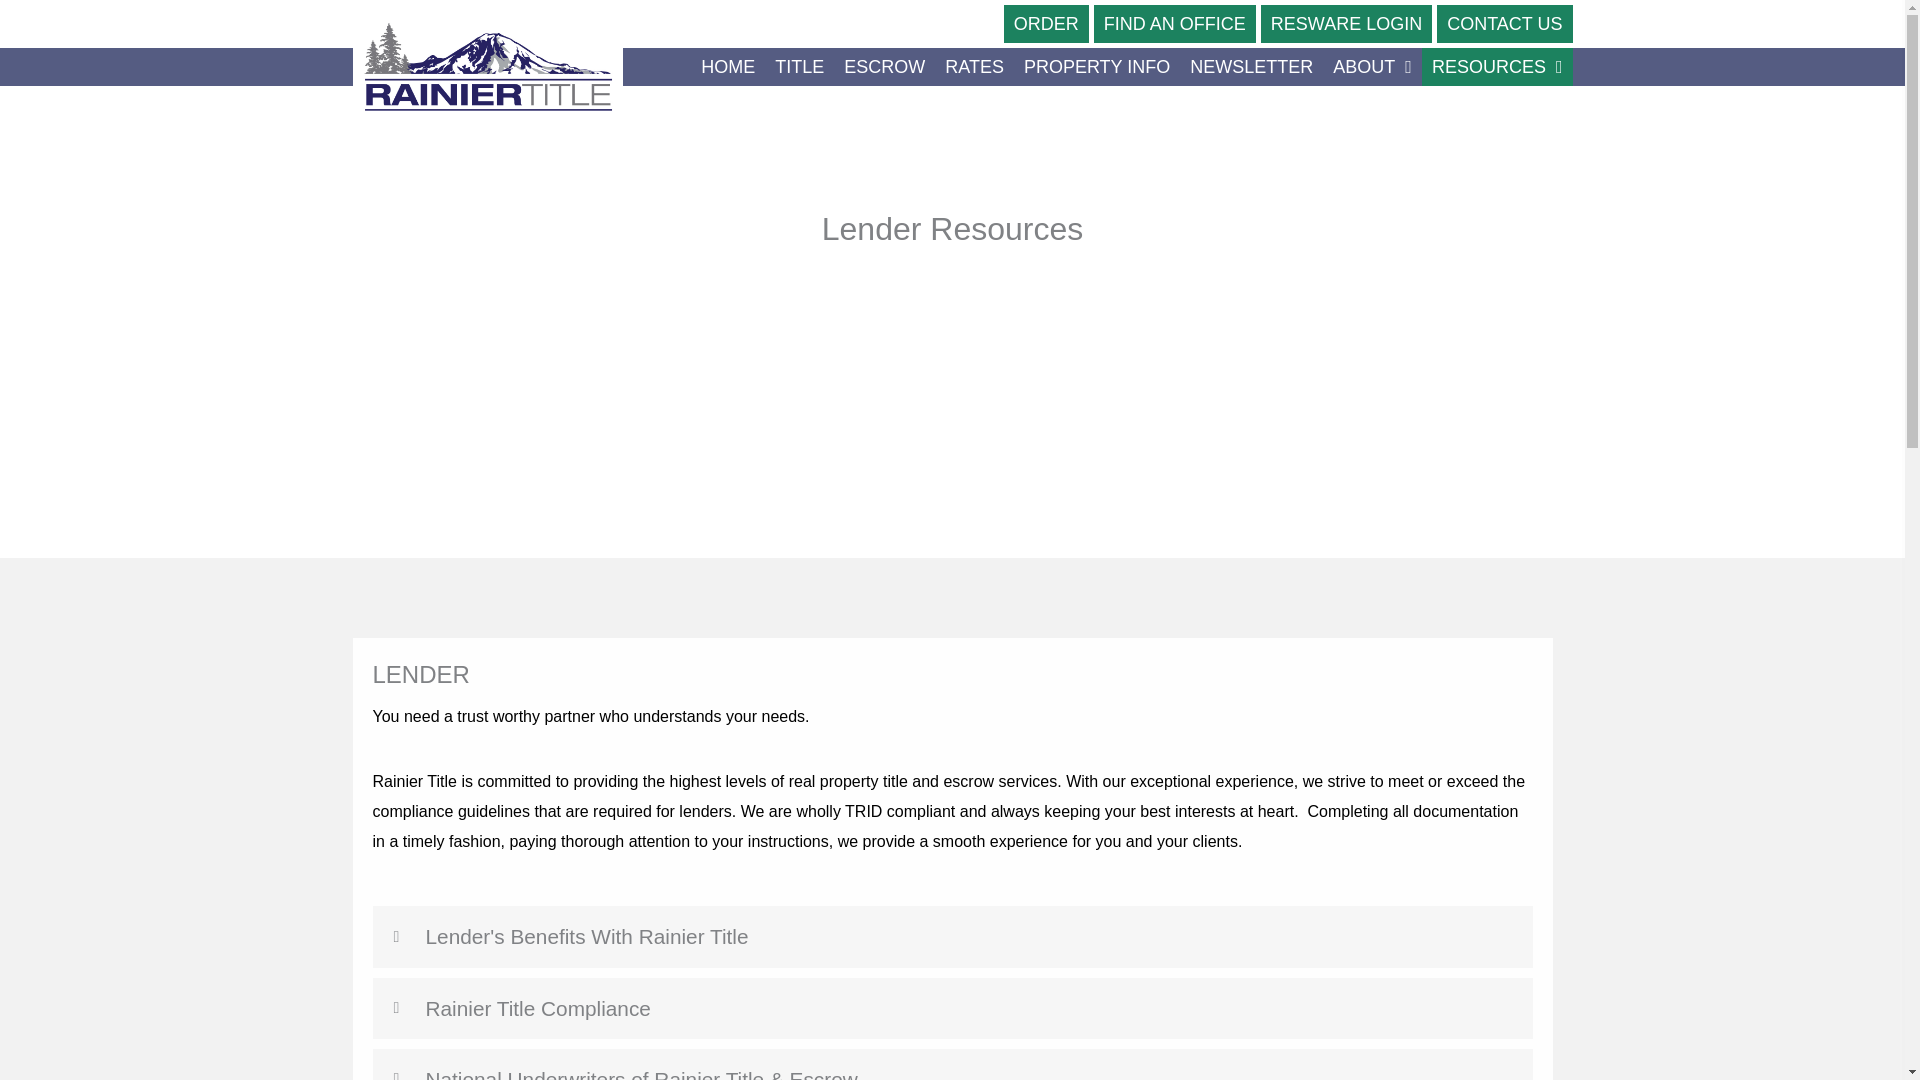  I want to click on ABOUT, so click(1372, 66).